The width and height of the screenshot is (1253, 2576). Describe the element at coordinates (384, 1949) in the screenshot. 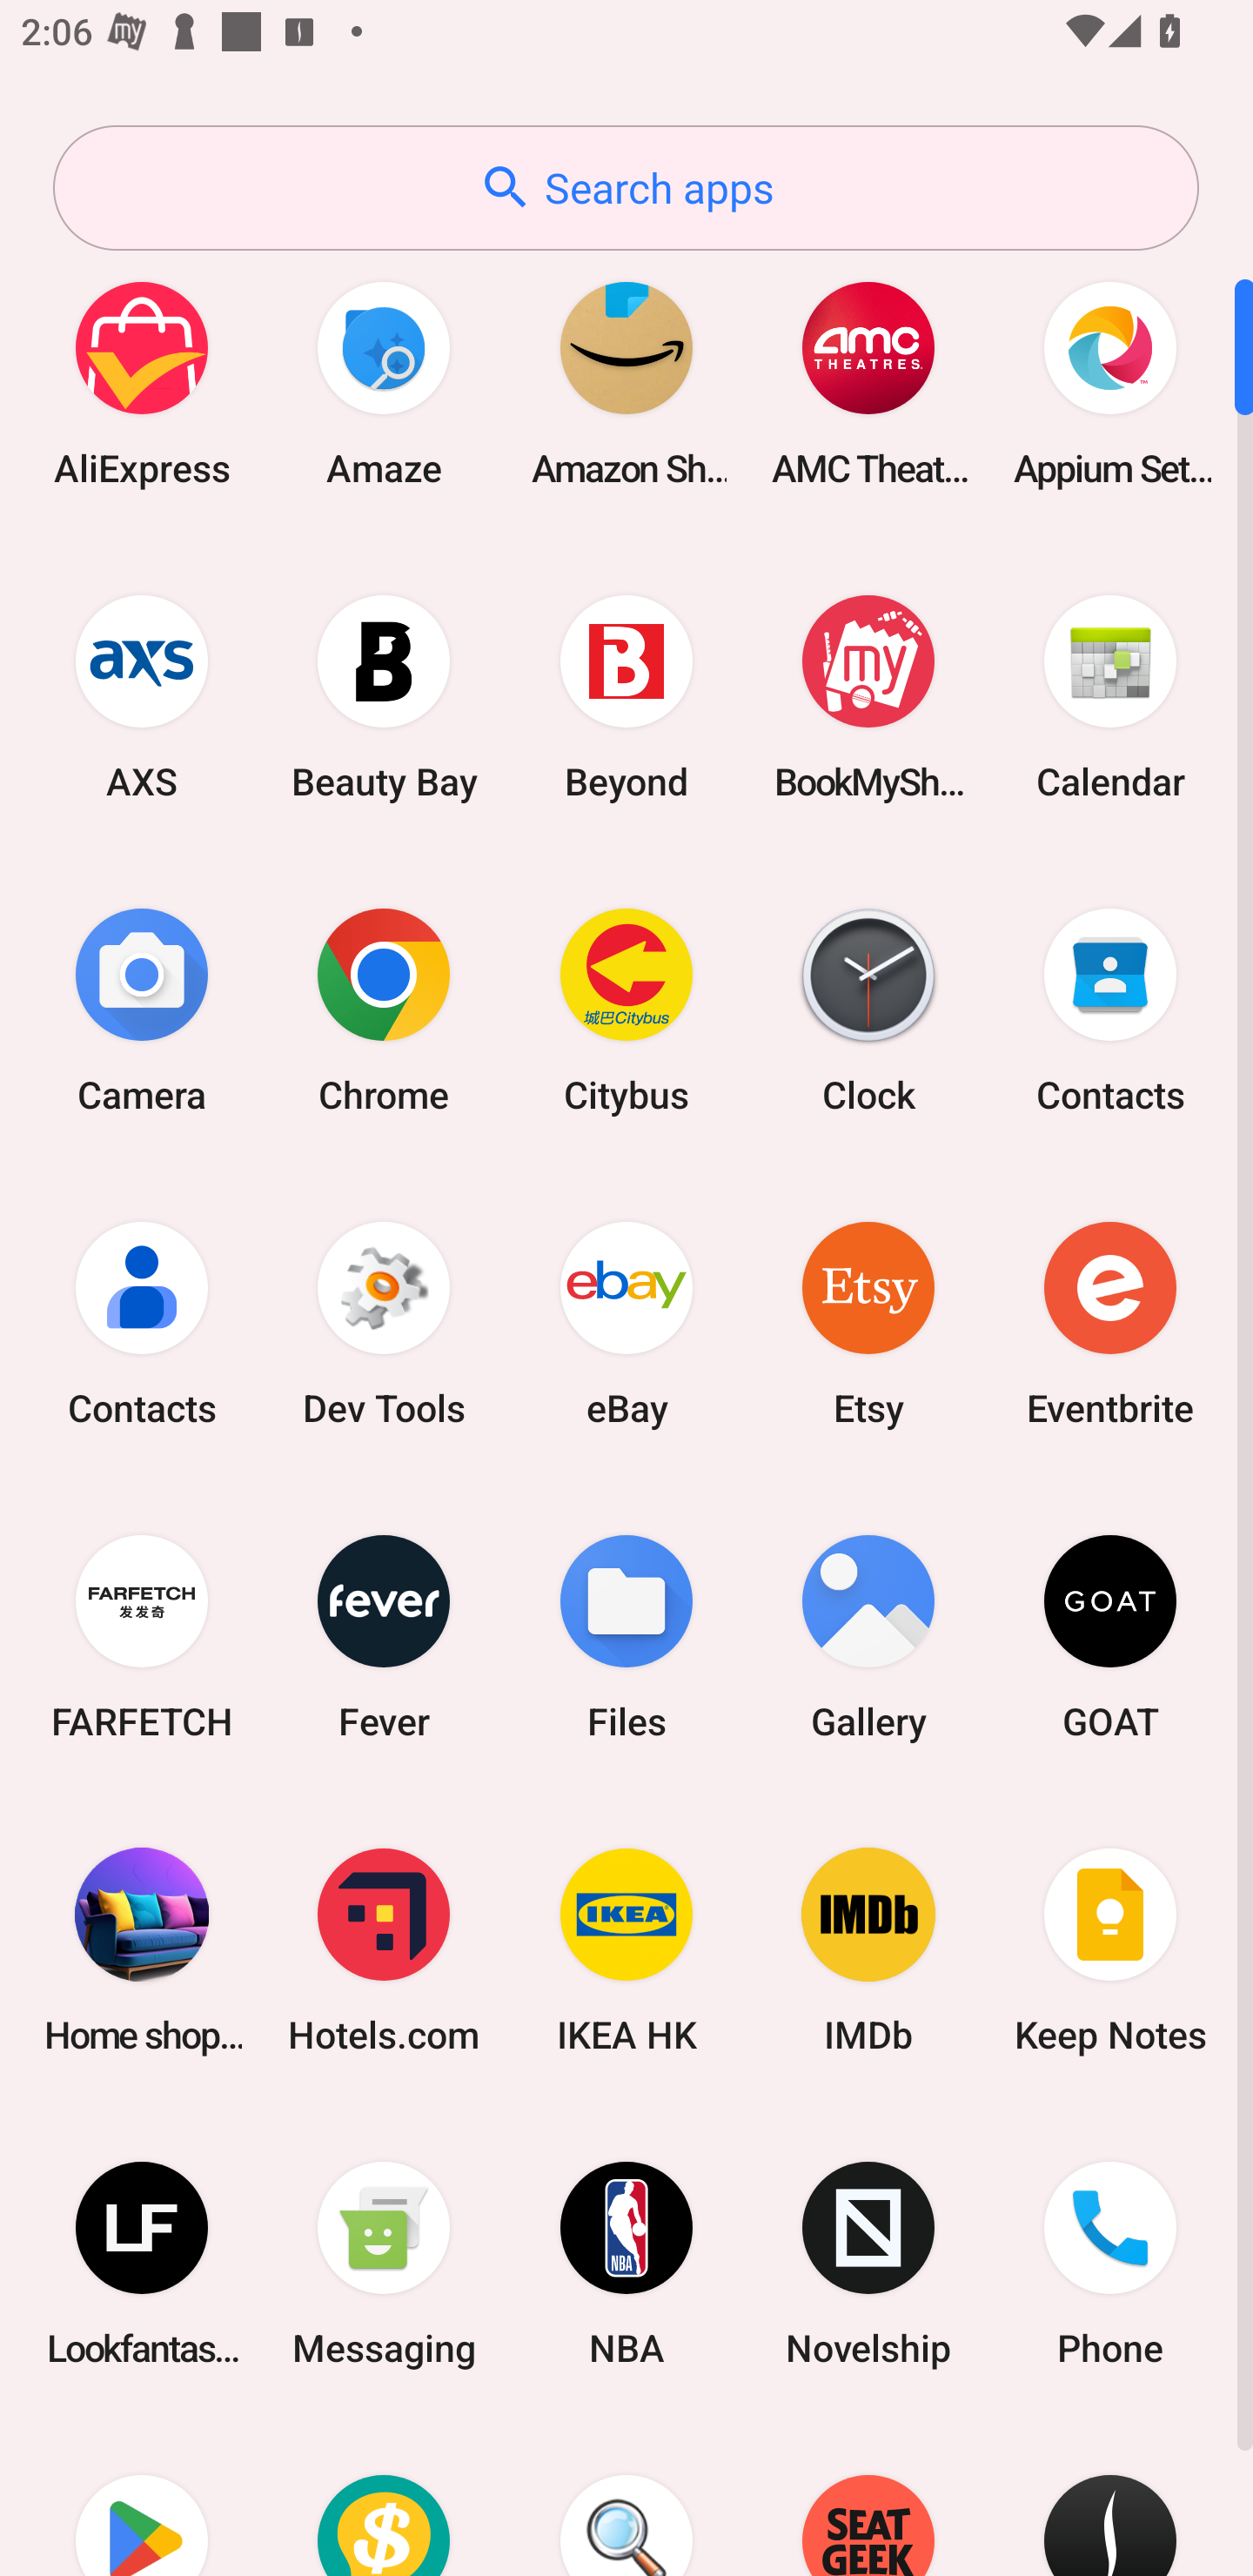

I see `Hotels.com` at that location.